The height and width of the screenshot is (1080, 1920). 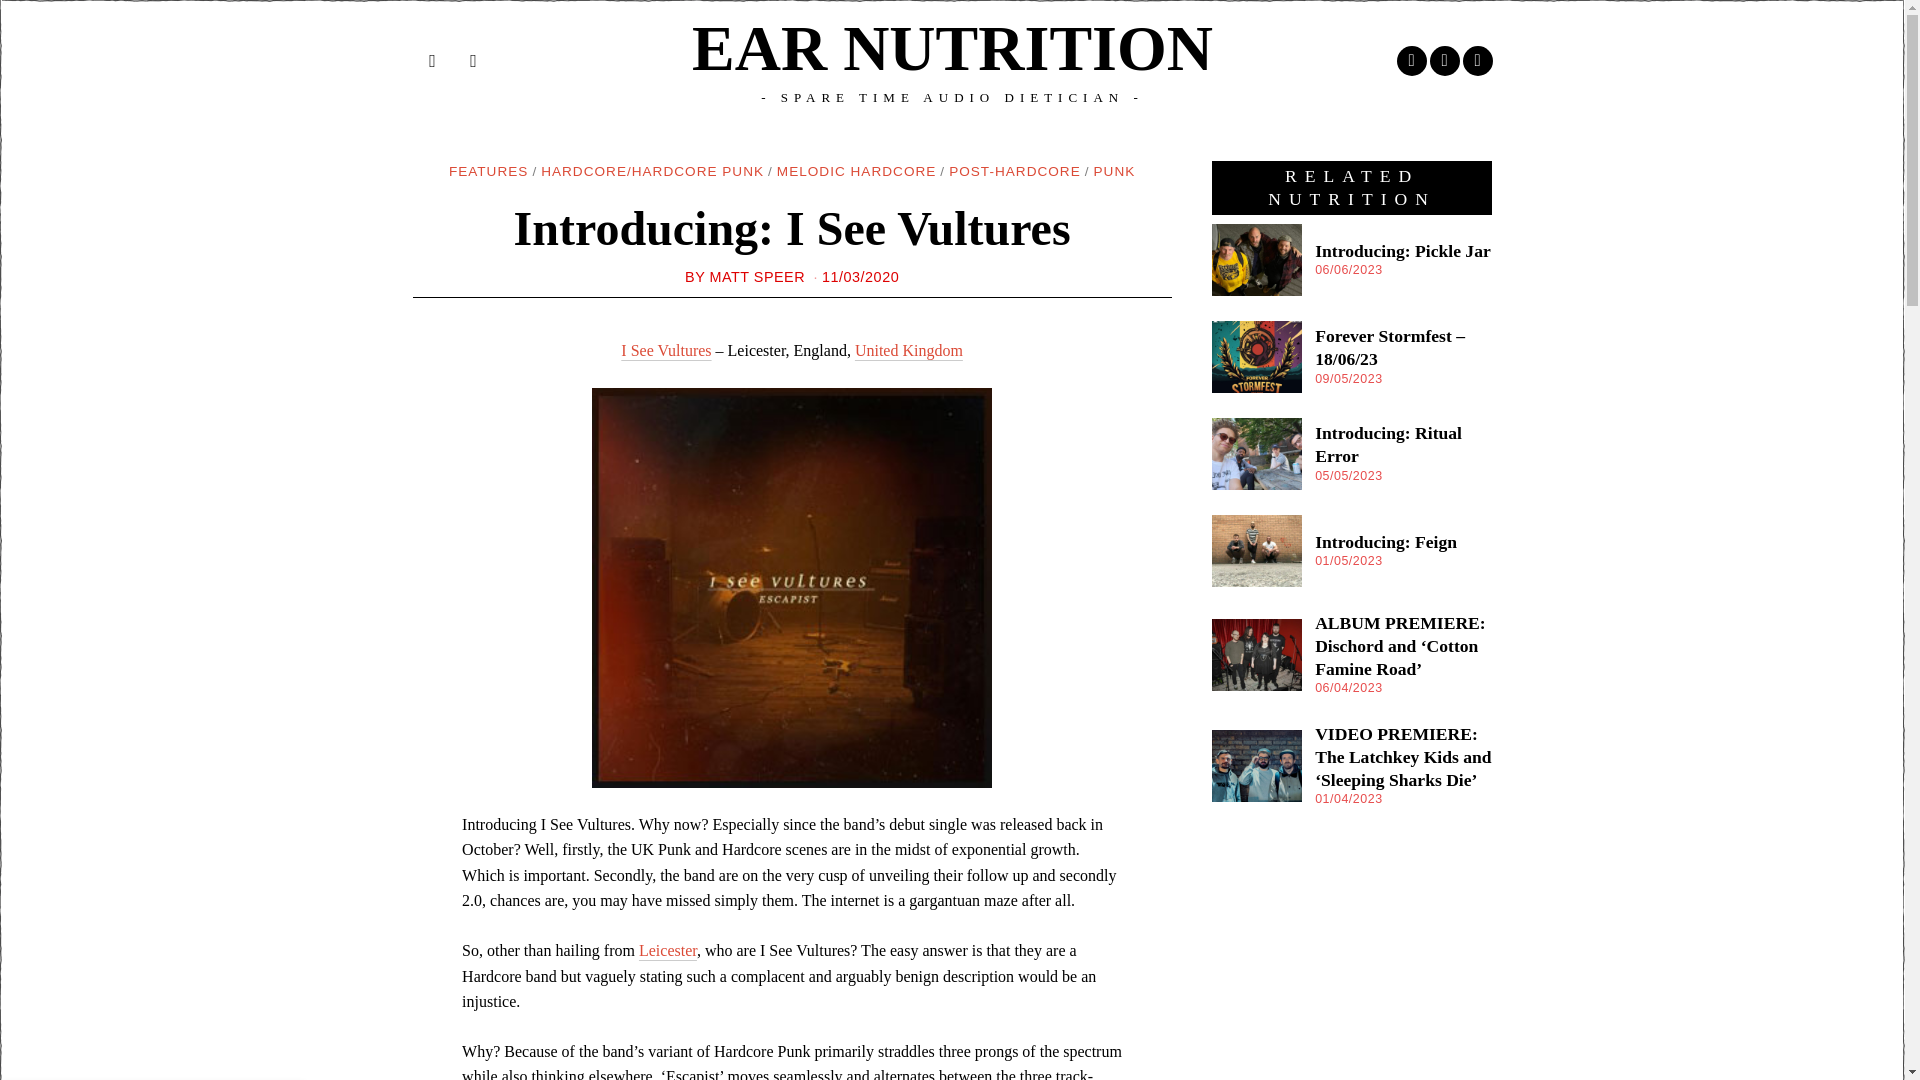 What do you see at coordinates (1386, 542) in the screenshot?
I see `Introducing: Feign` at bounding box center [1386, 542].